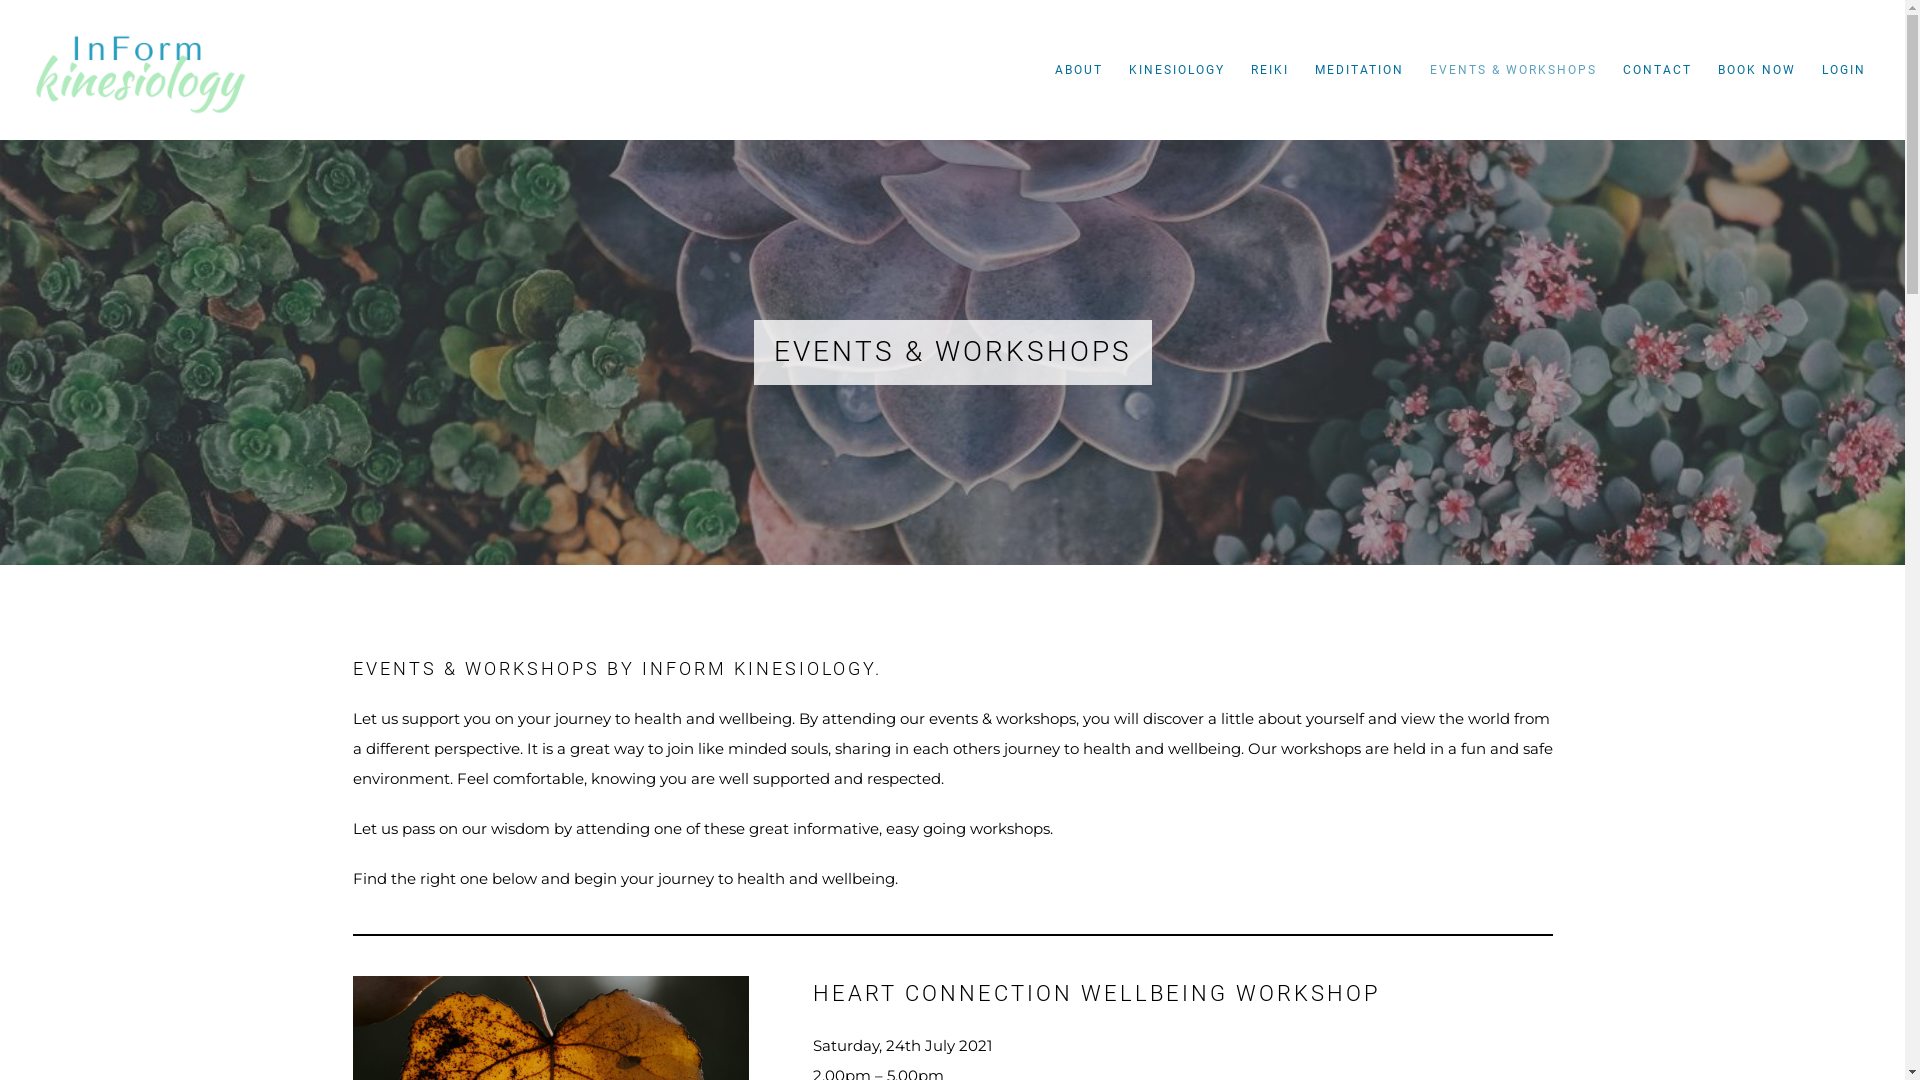  I want to click on EVENTS & WORKSHOPS, so click(1514, 70).